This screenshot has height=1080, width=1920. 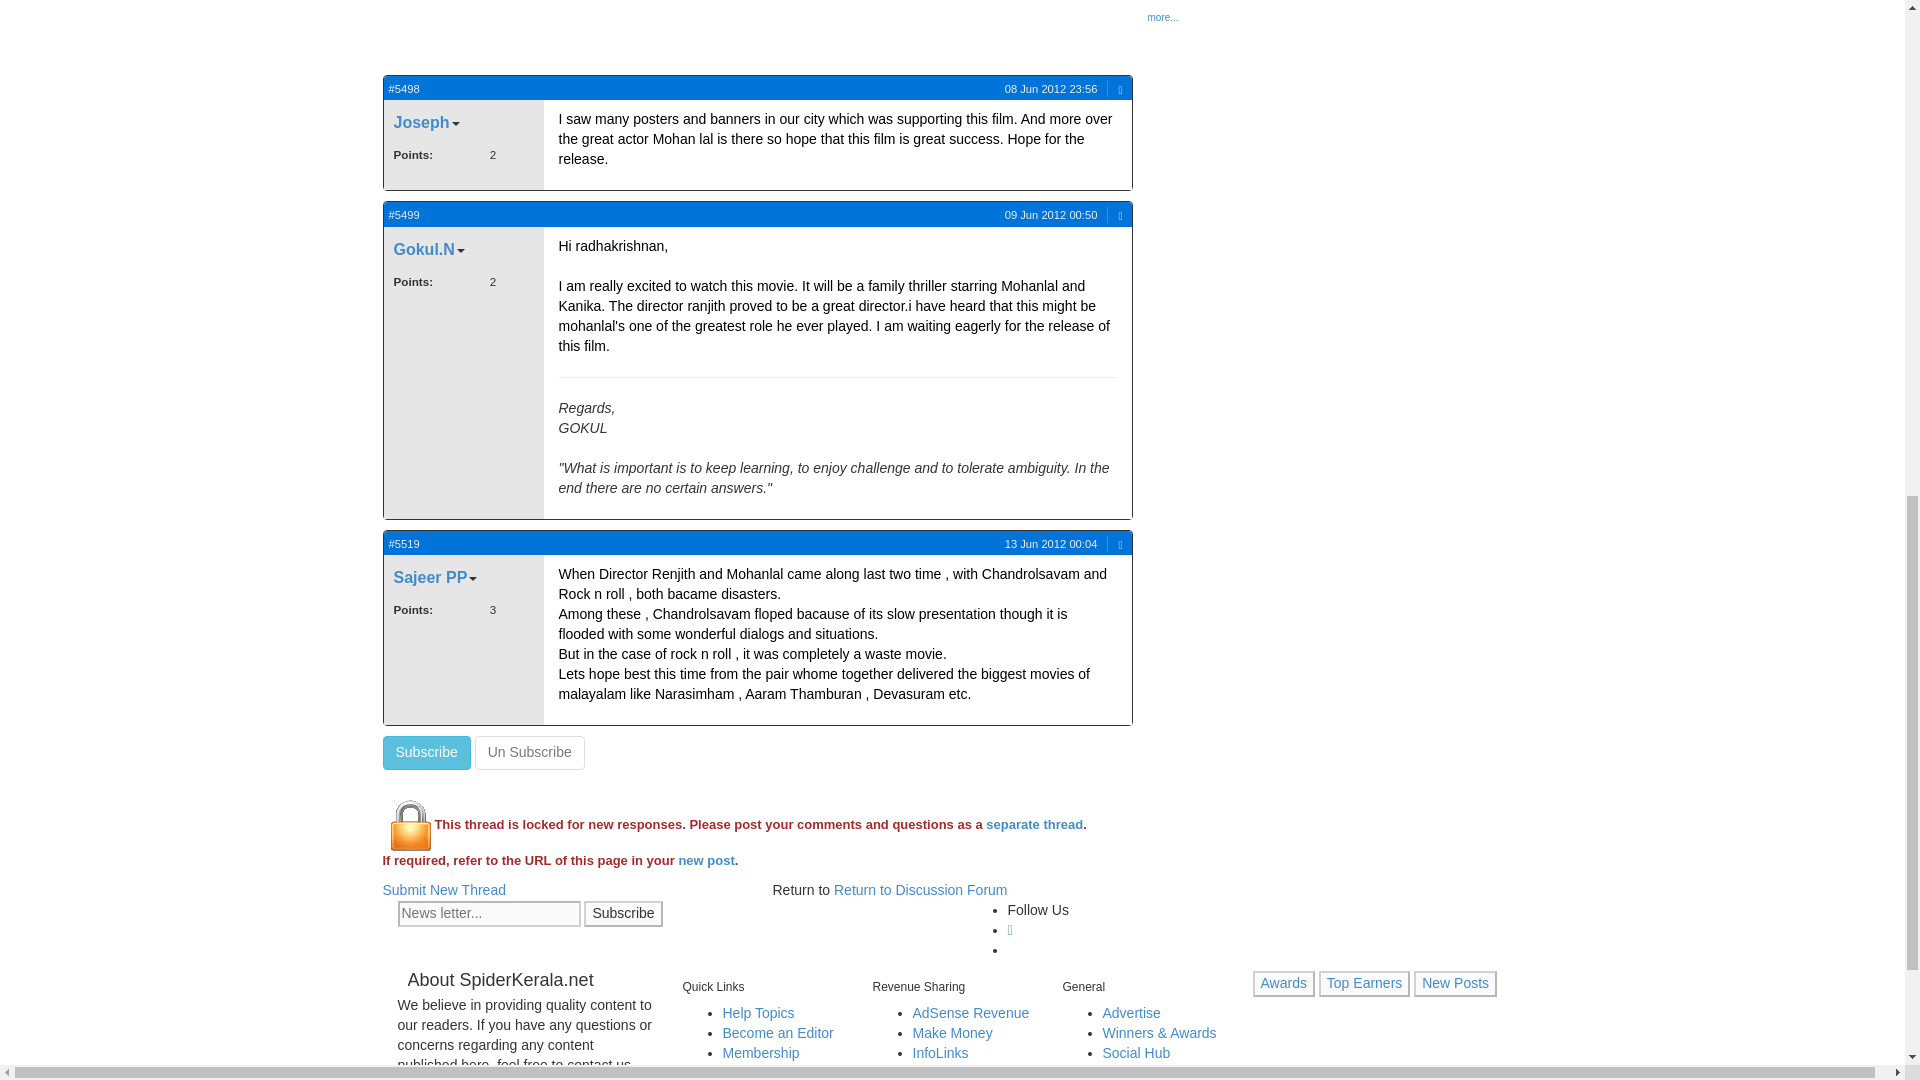 What do you see at coordinates (426, 752) in the screenshot?
I see `Subscribe` at bounding box center [426, 752].